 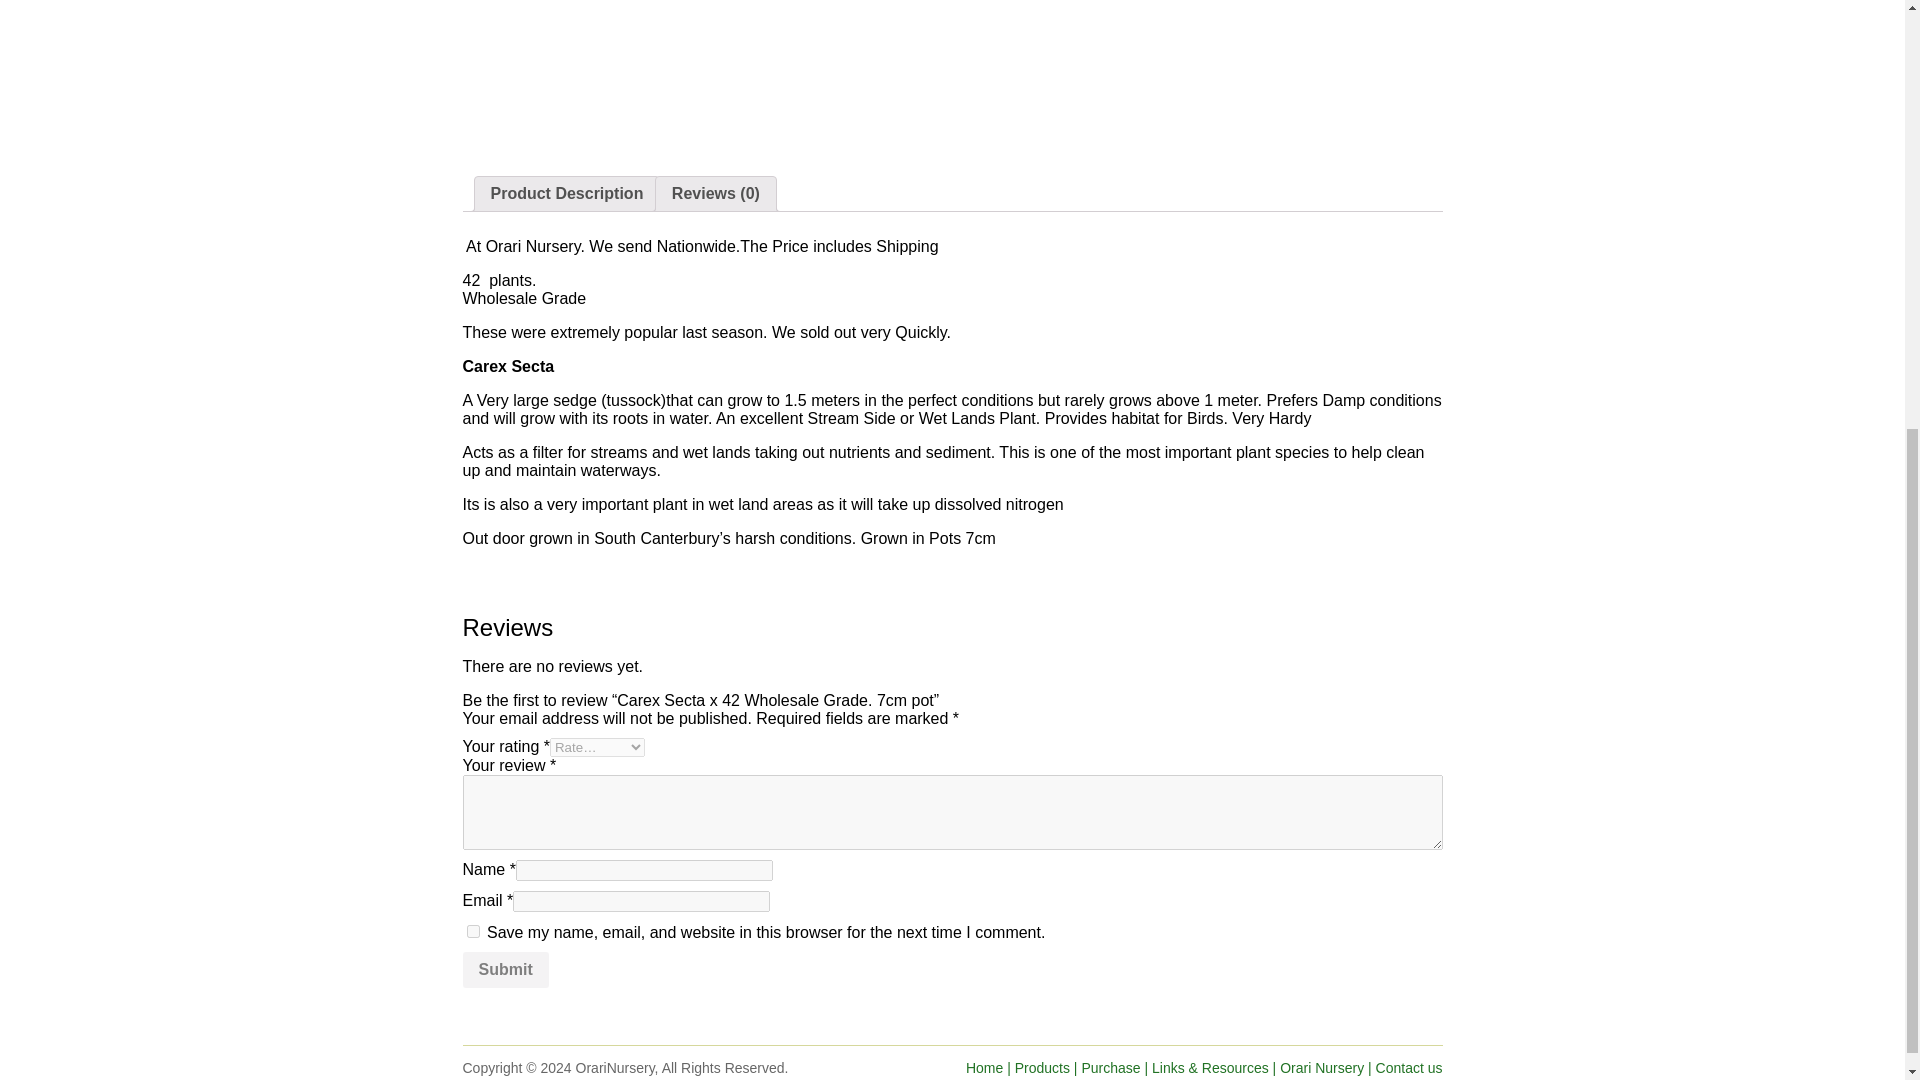 What do you see at coordinates (1110, 1067) in the screenshot?
I see `Purchase` at bounding box center [1110, 1067].